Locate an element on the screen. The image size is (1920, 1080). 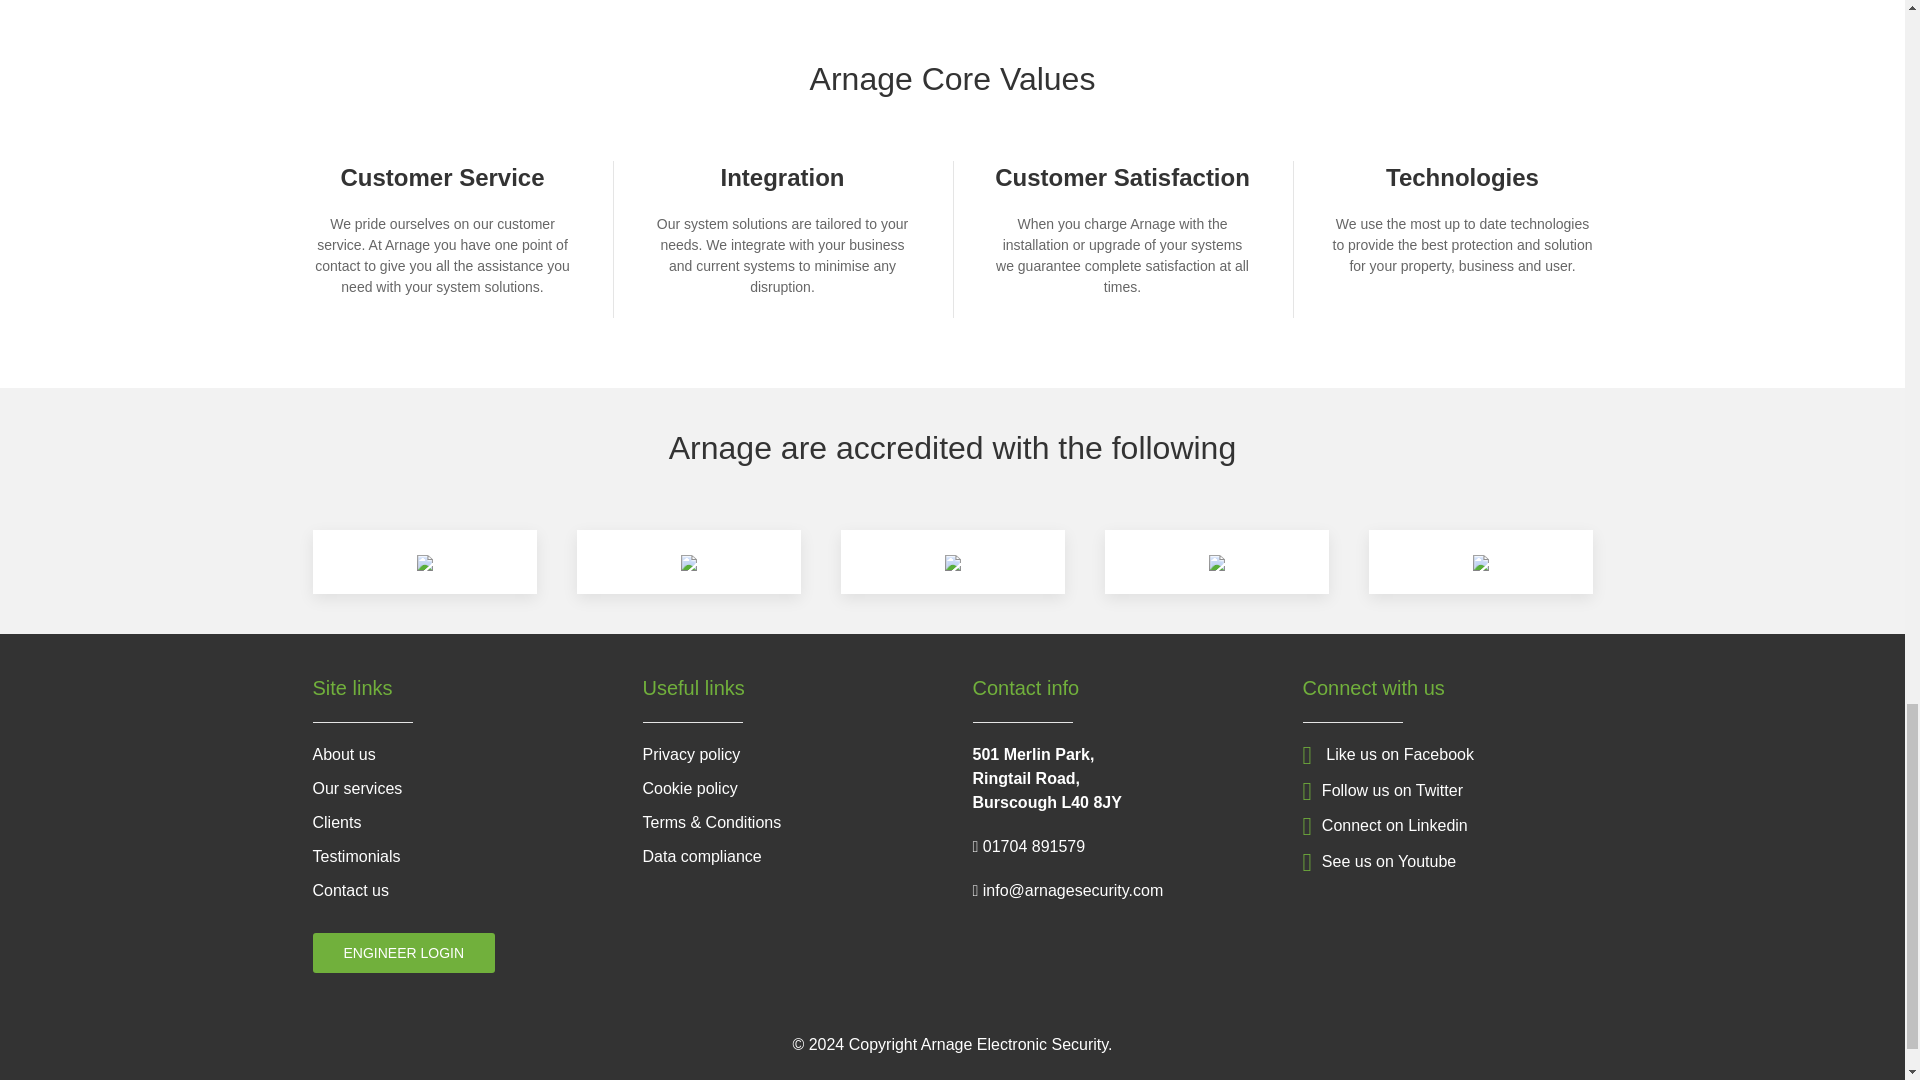
Follow us on Twitter is located at coordinates (1381, 790).